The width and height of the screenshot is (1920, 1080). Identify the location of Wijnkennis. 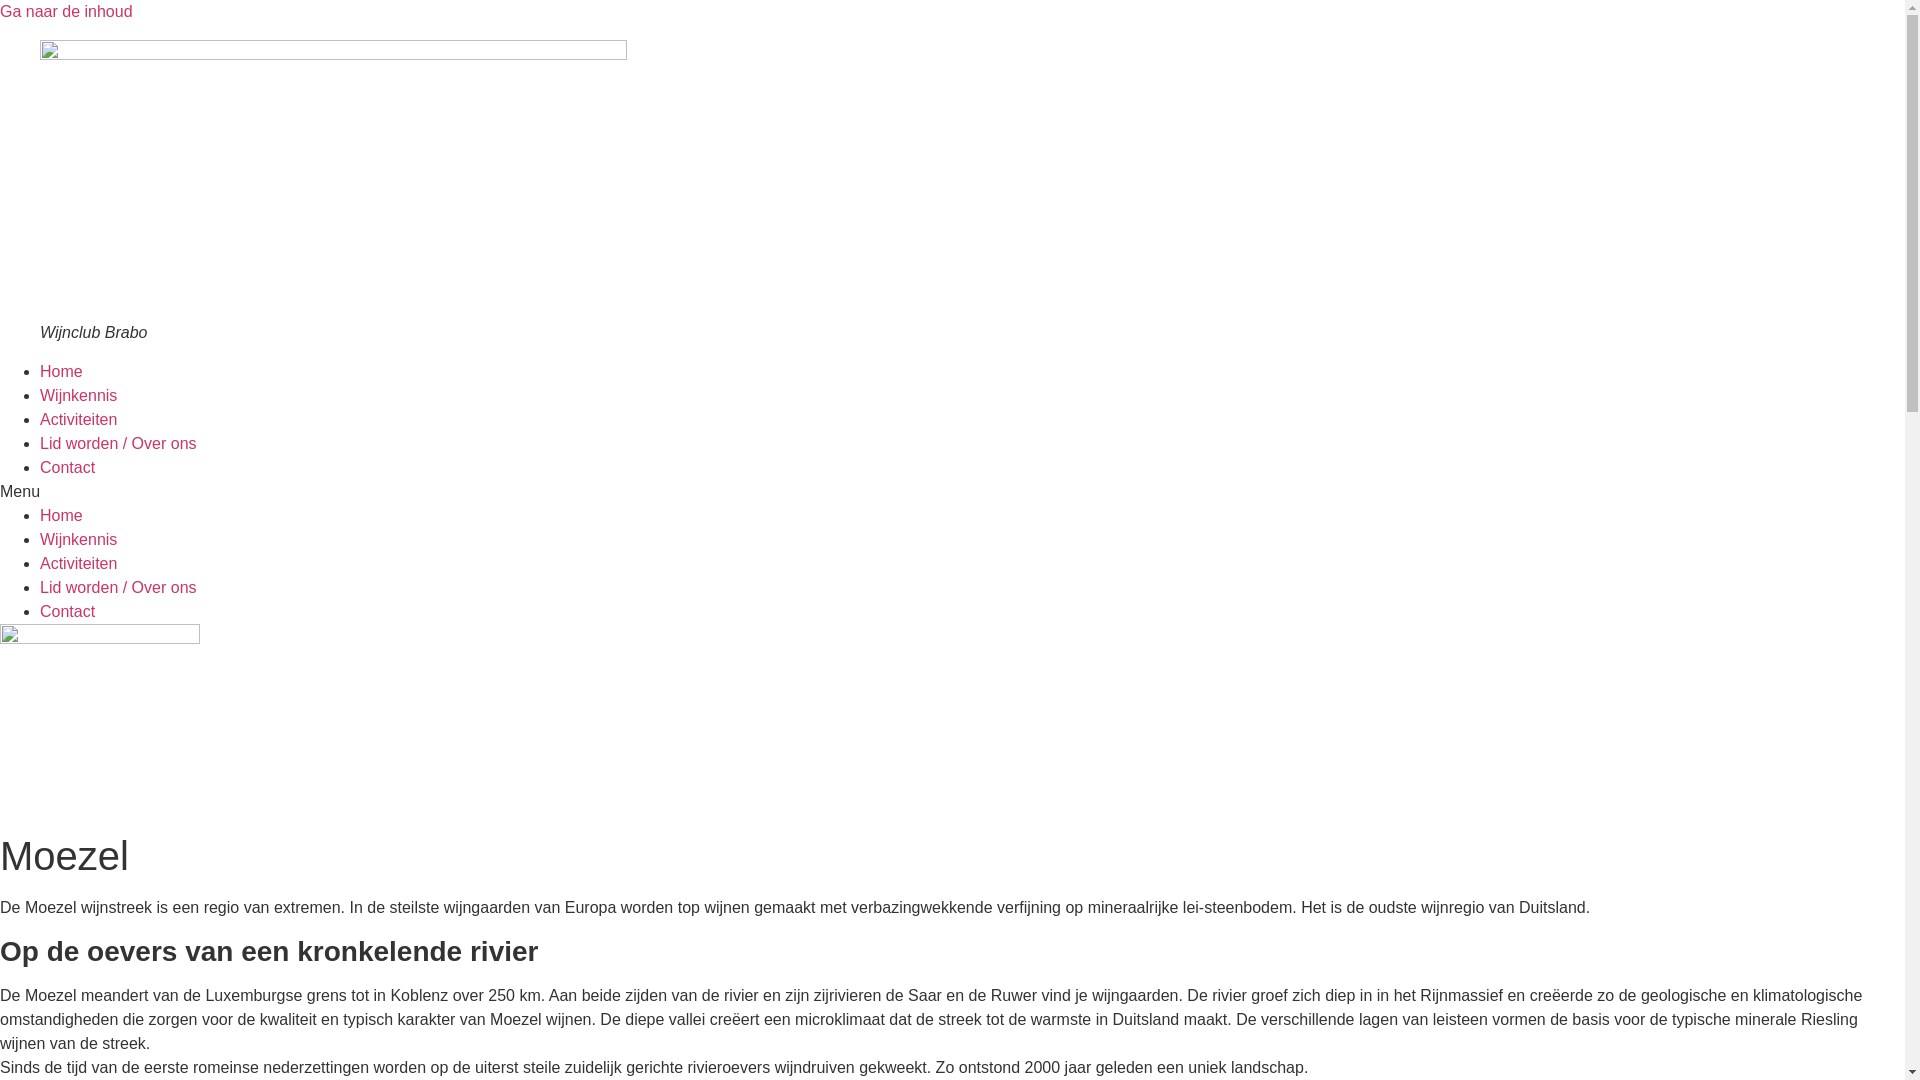
(78, 540).